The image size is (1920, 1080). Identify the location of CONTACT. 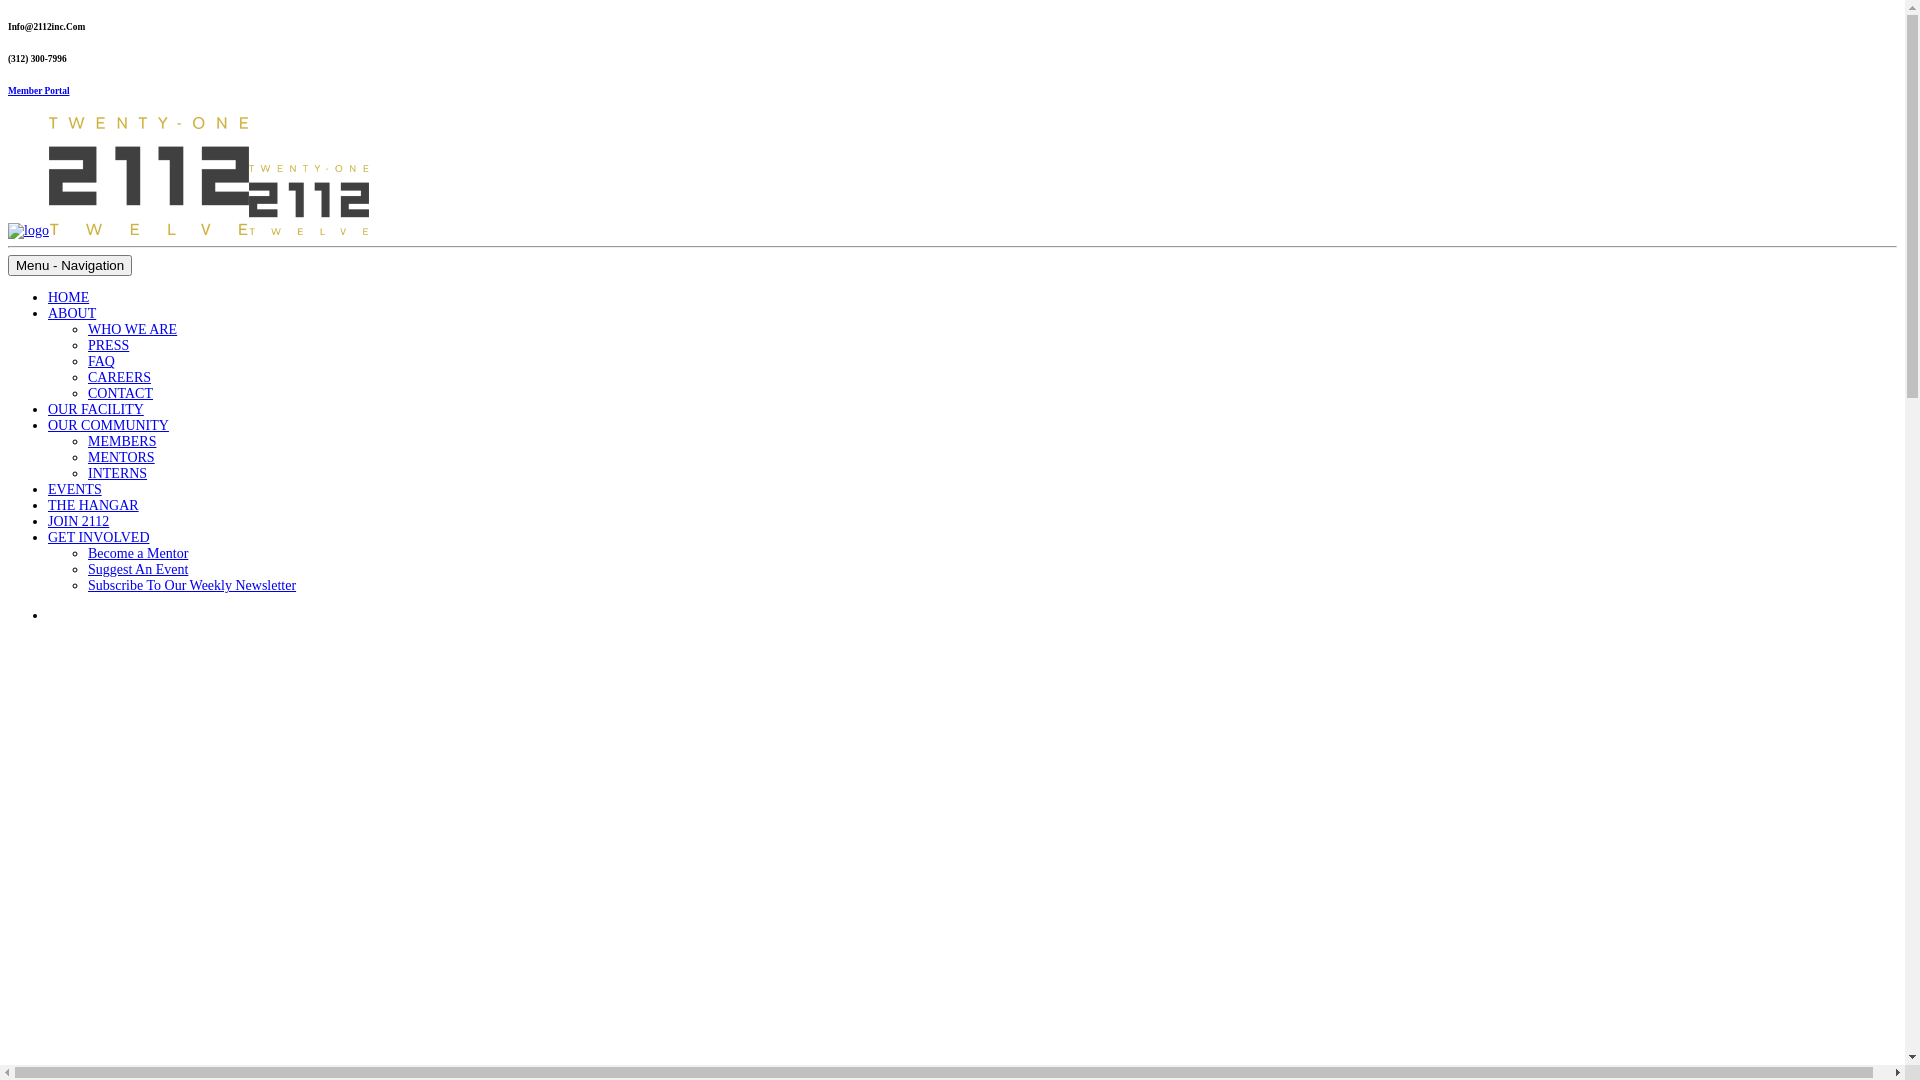
(120, 394).